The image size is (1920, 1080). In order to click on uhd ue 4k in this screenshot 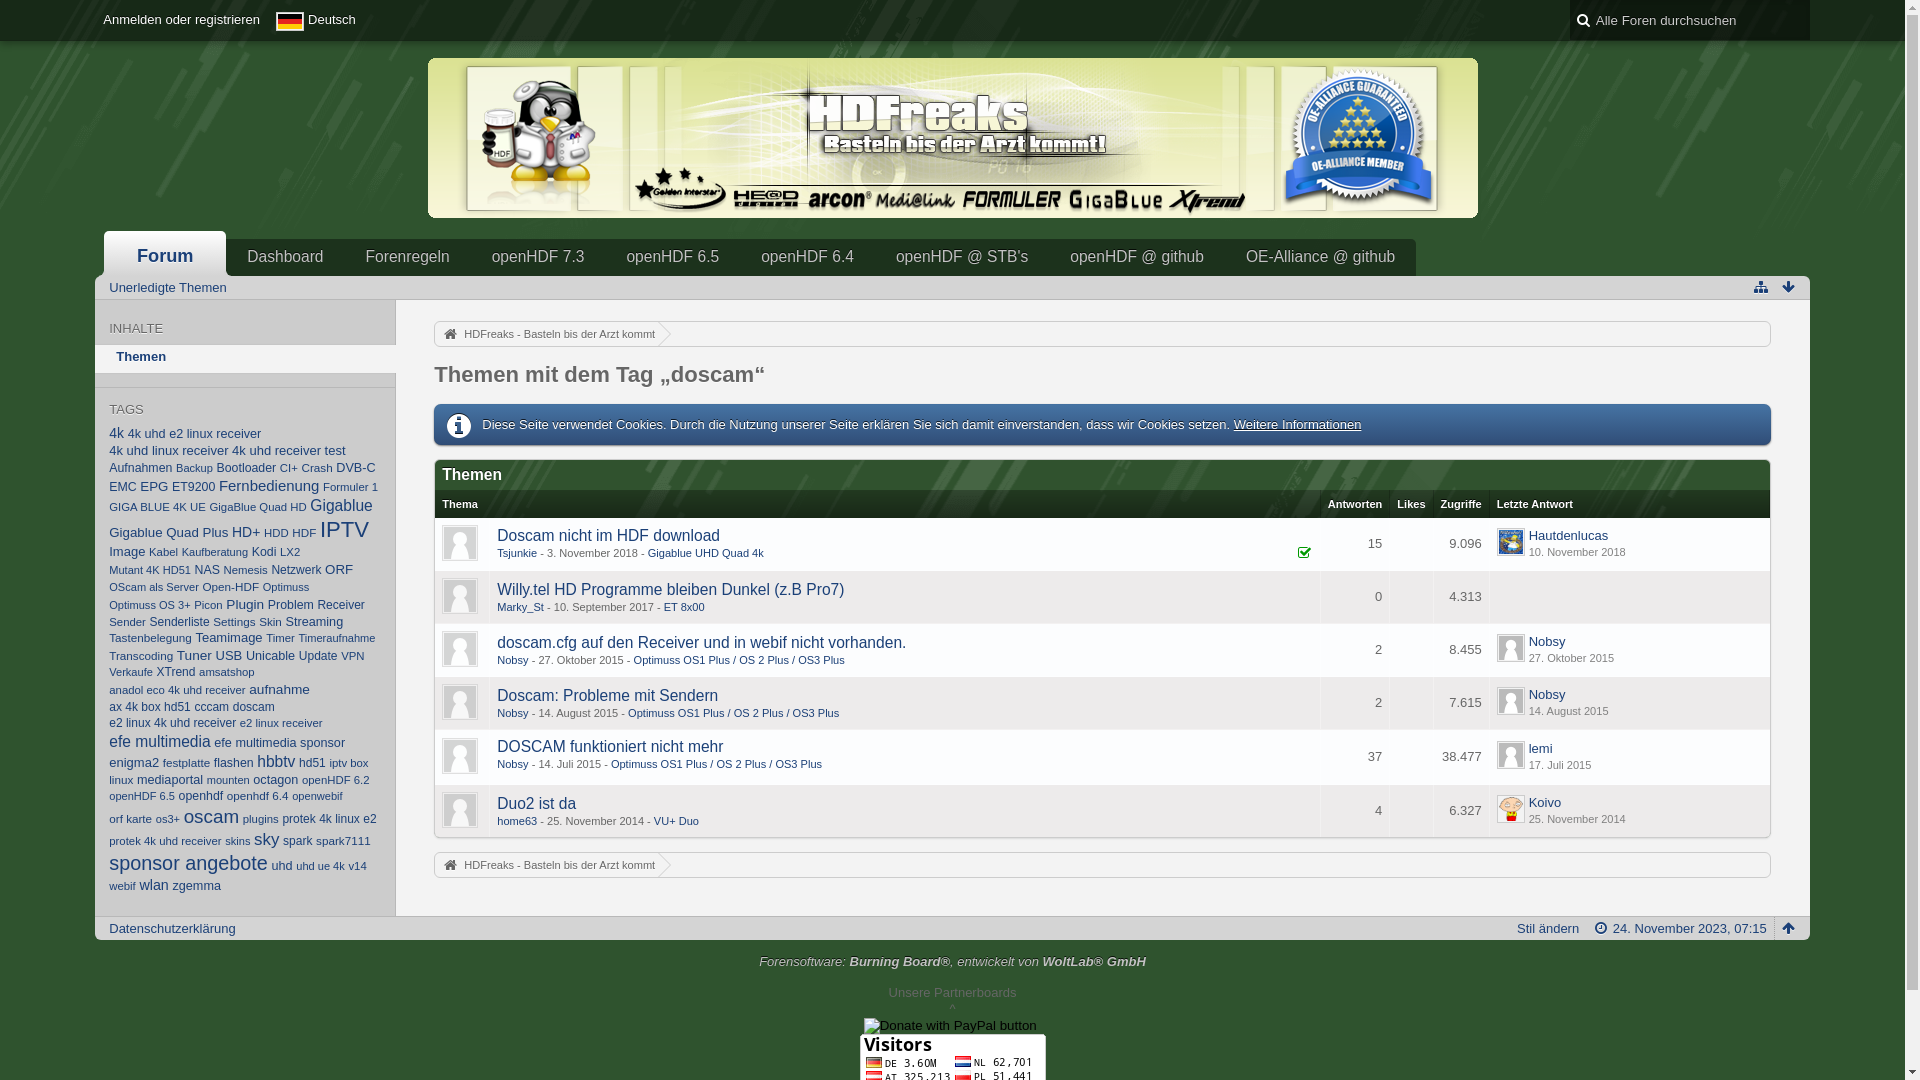, I will do `click(320, 866)`.